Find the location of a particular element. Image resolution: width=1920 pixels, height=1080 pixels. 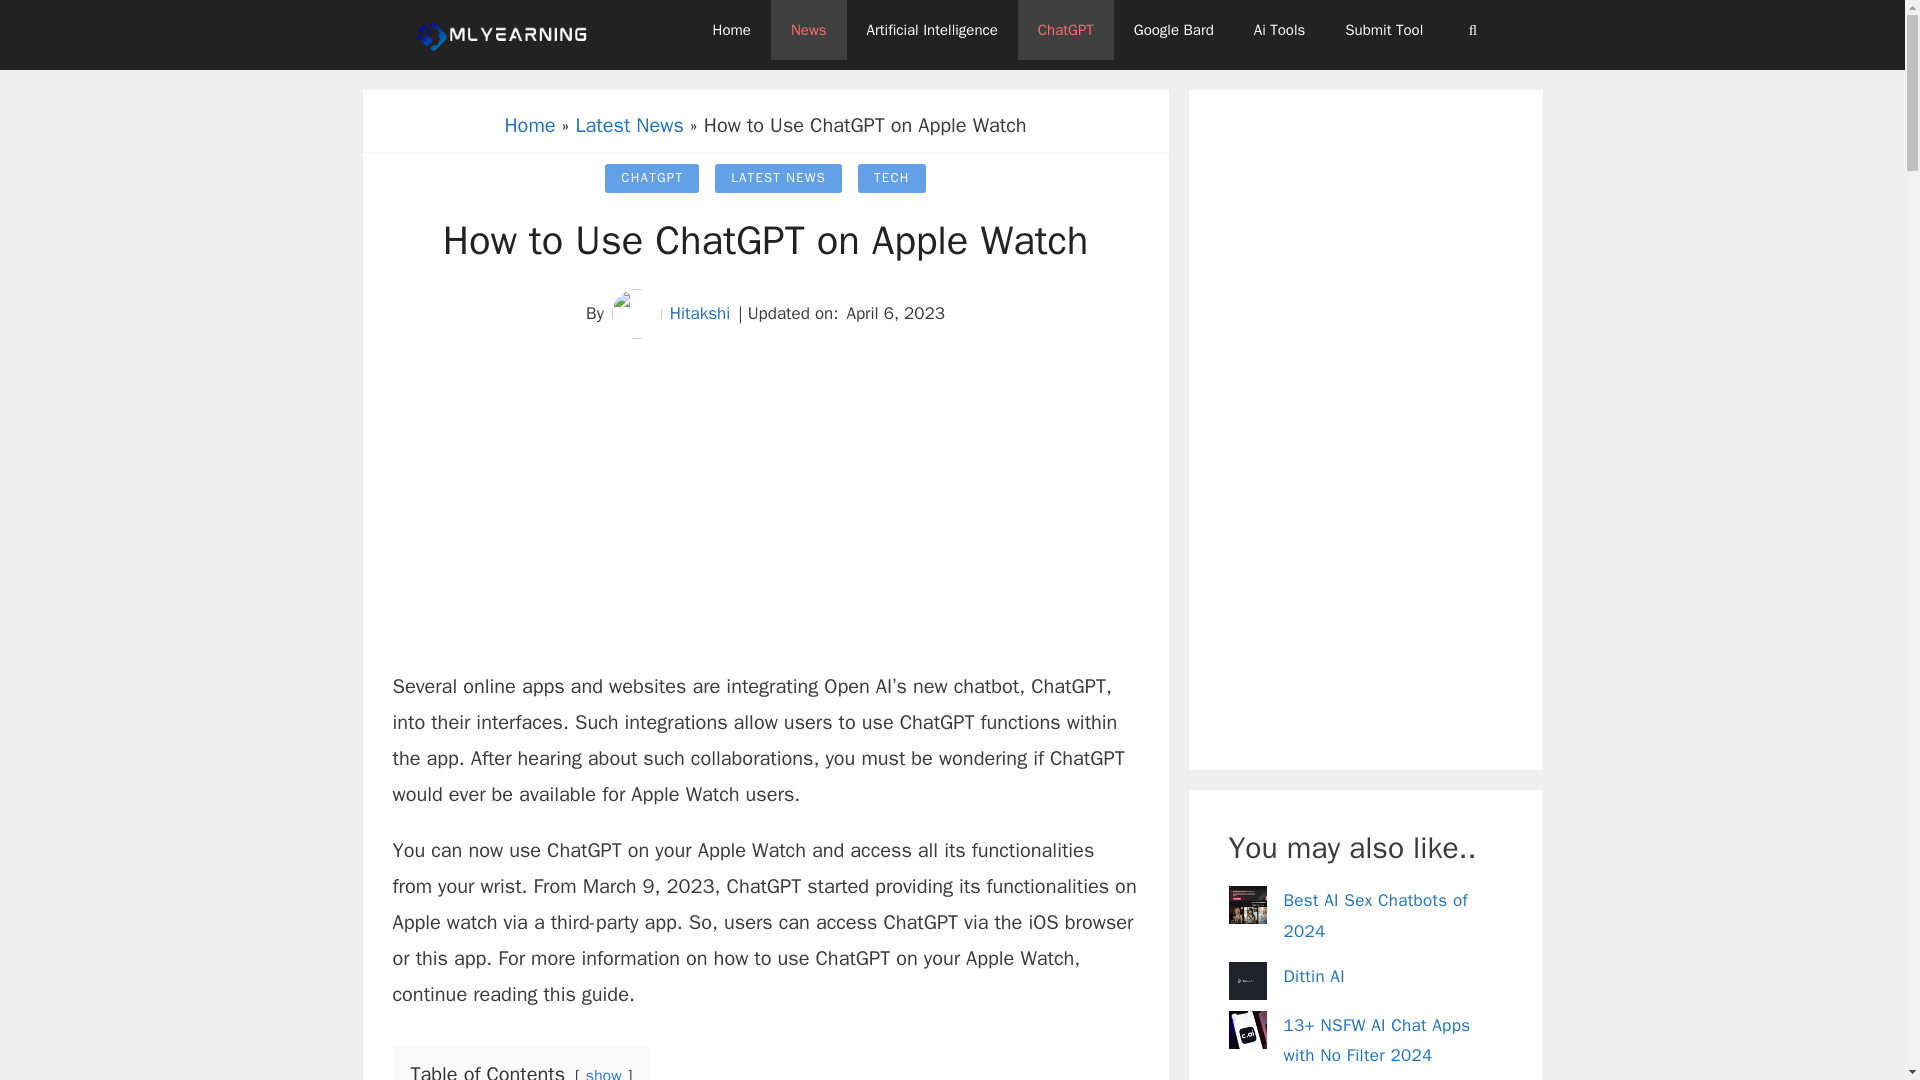

show is located at coordinates (604, 1072).